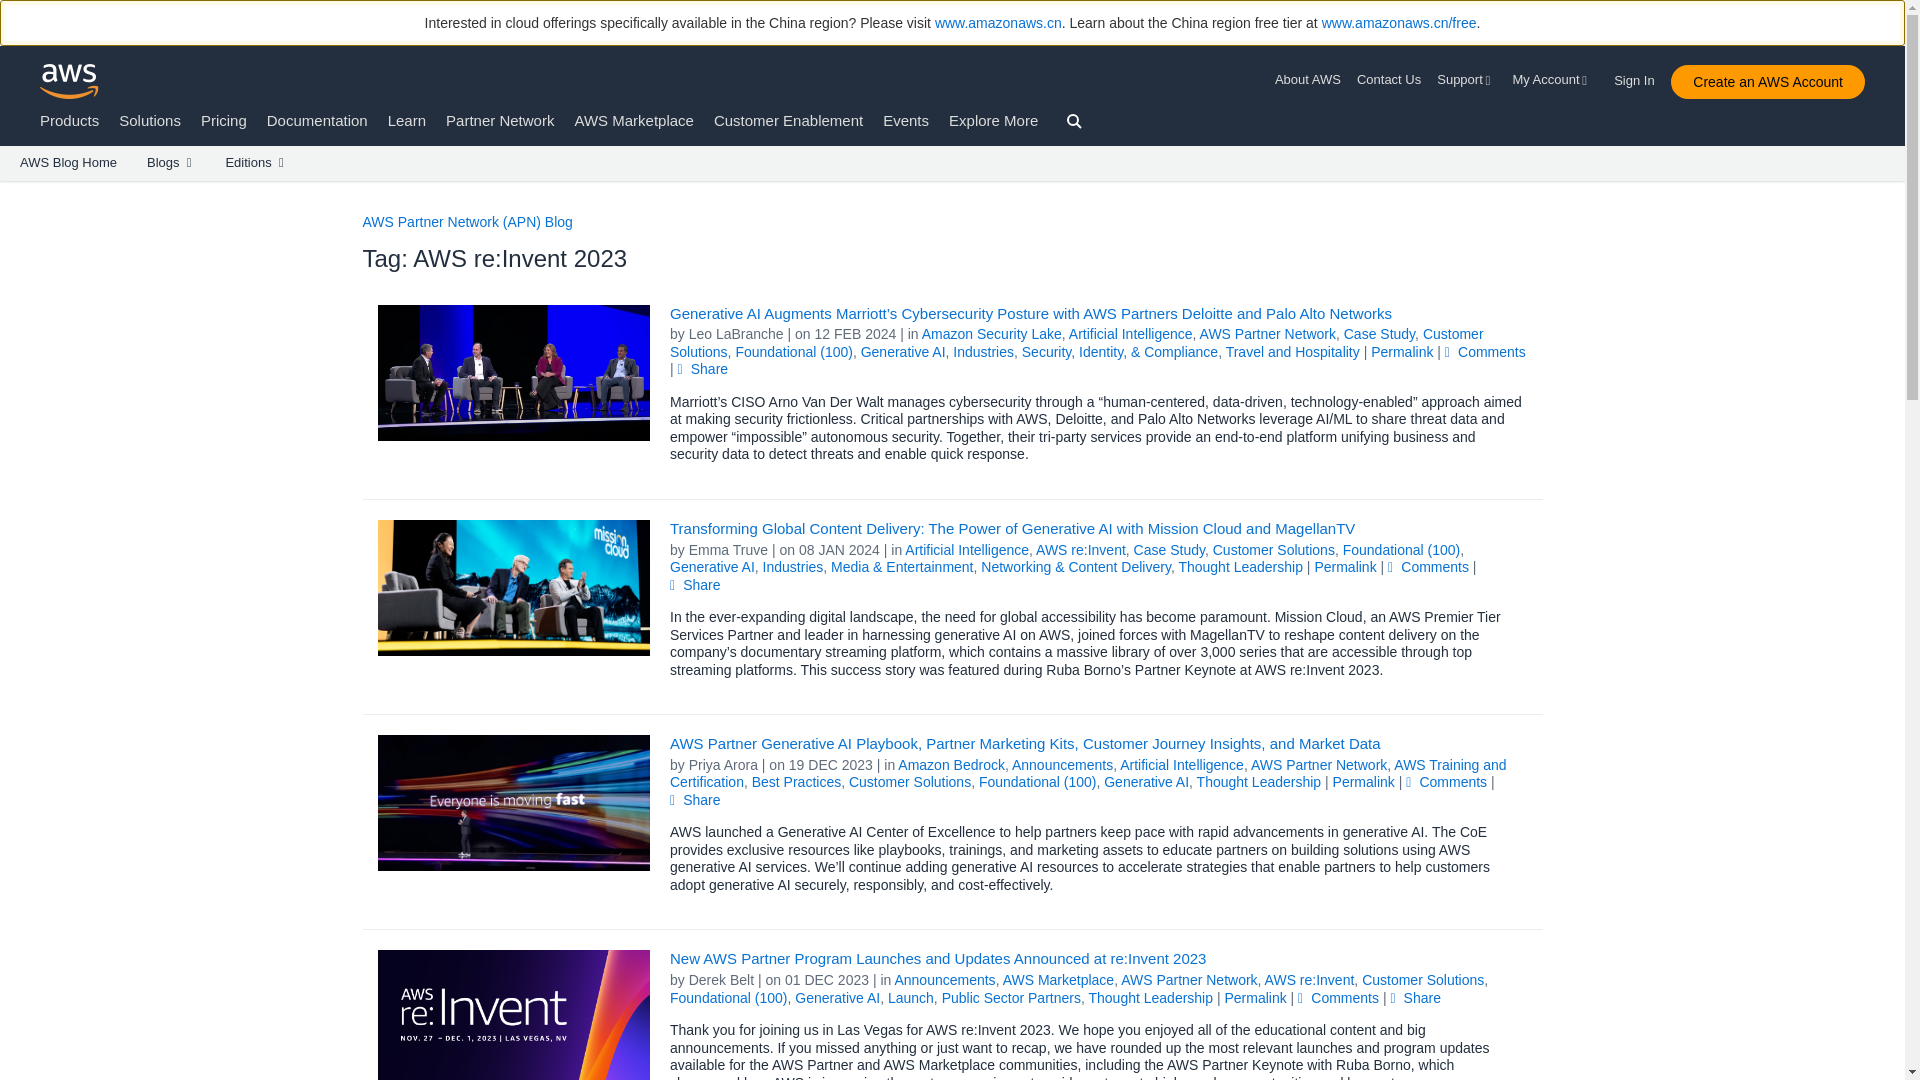 This screenshot has width=1920, height=1080. Describe the element at coordinates (1380, 334) in the screenshot. I see `View all posts in Case Study` at that location.